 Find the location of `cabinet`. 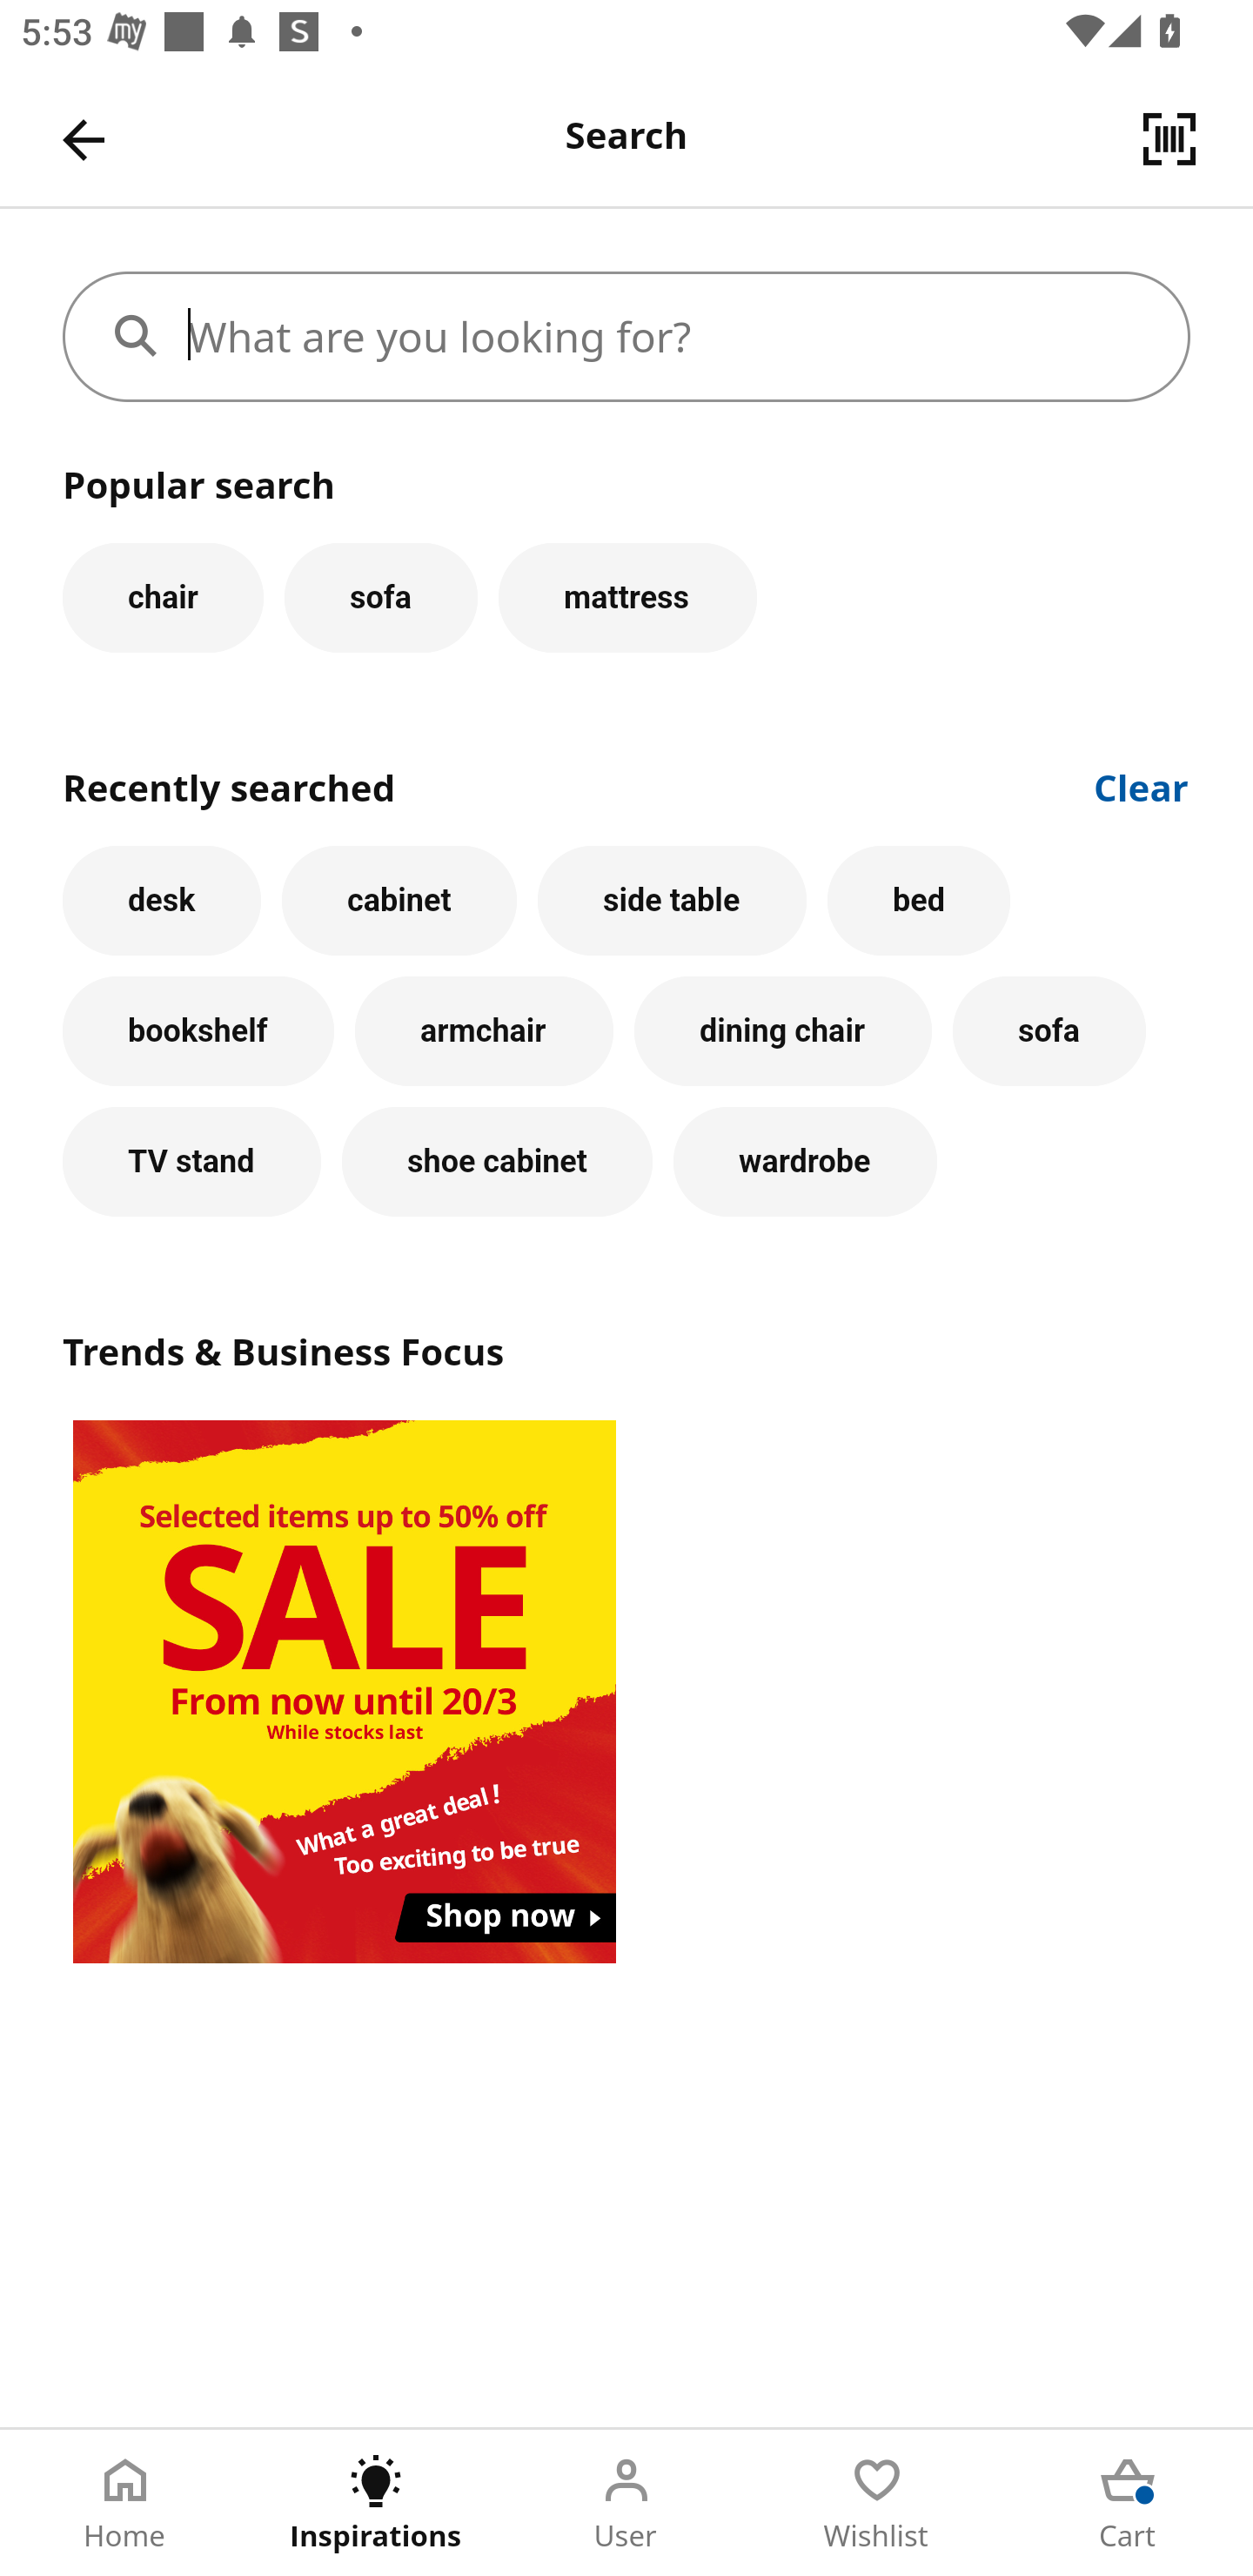

cabinet is located at coordinates (399, 900).